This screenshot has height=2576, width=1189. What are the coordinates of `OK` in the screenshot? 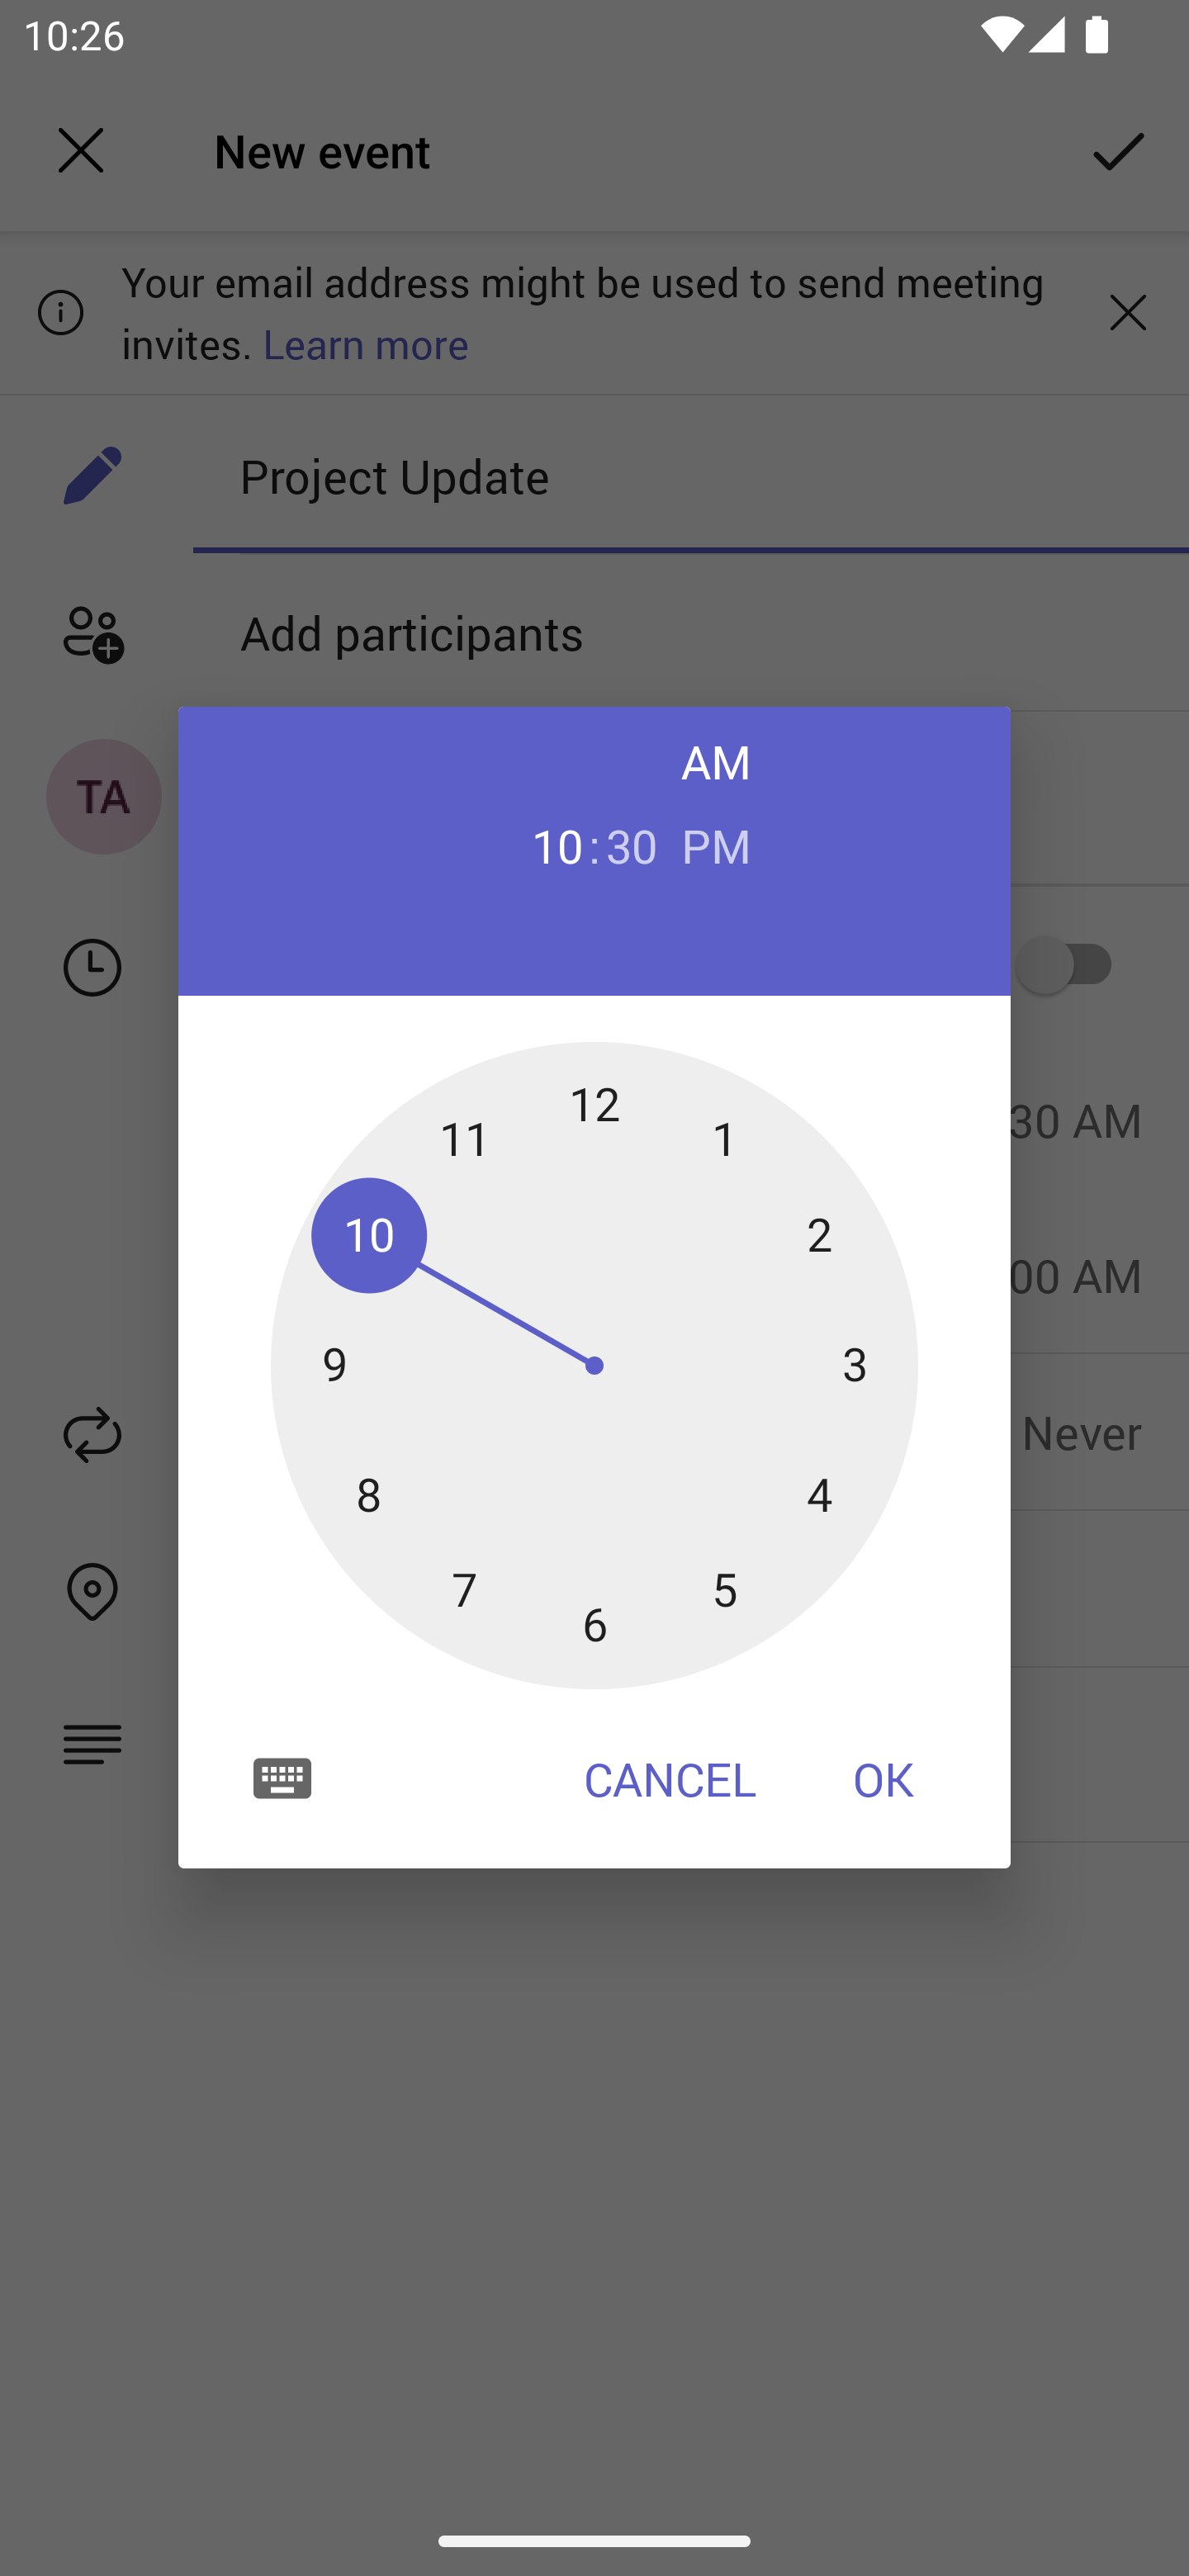 It's located at (883, 1778).